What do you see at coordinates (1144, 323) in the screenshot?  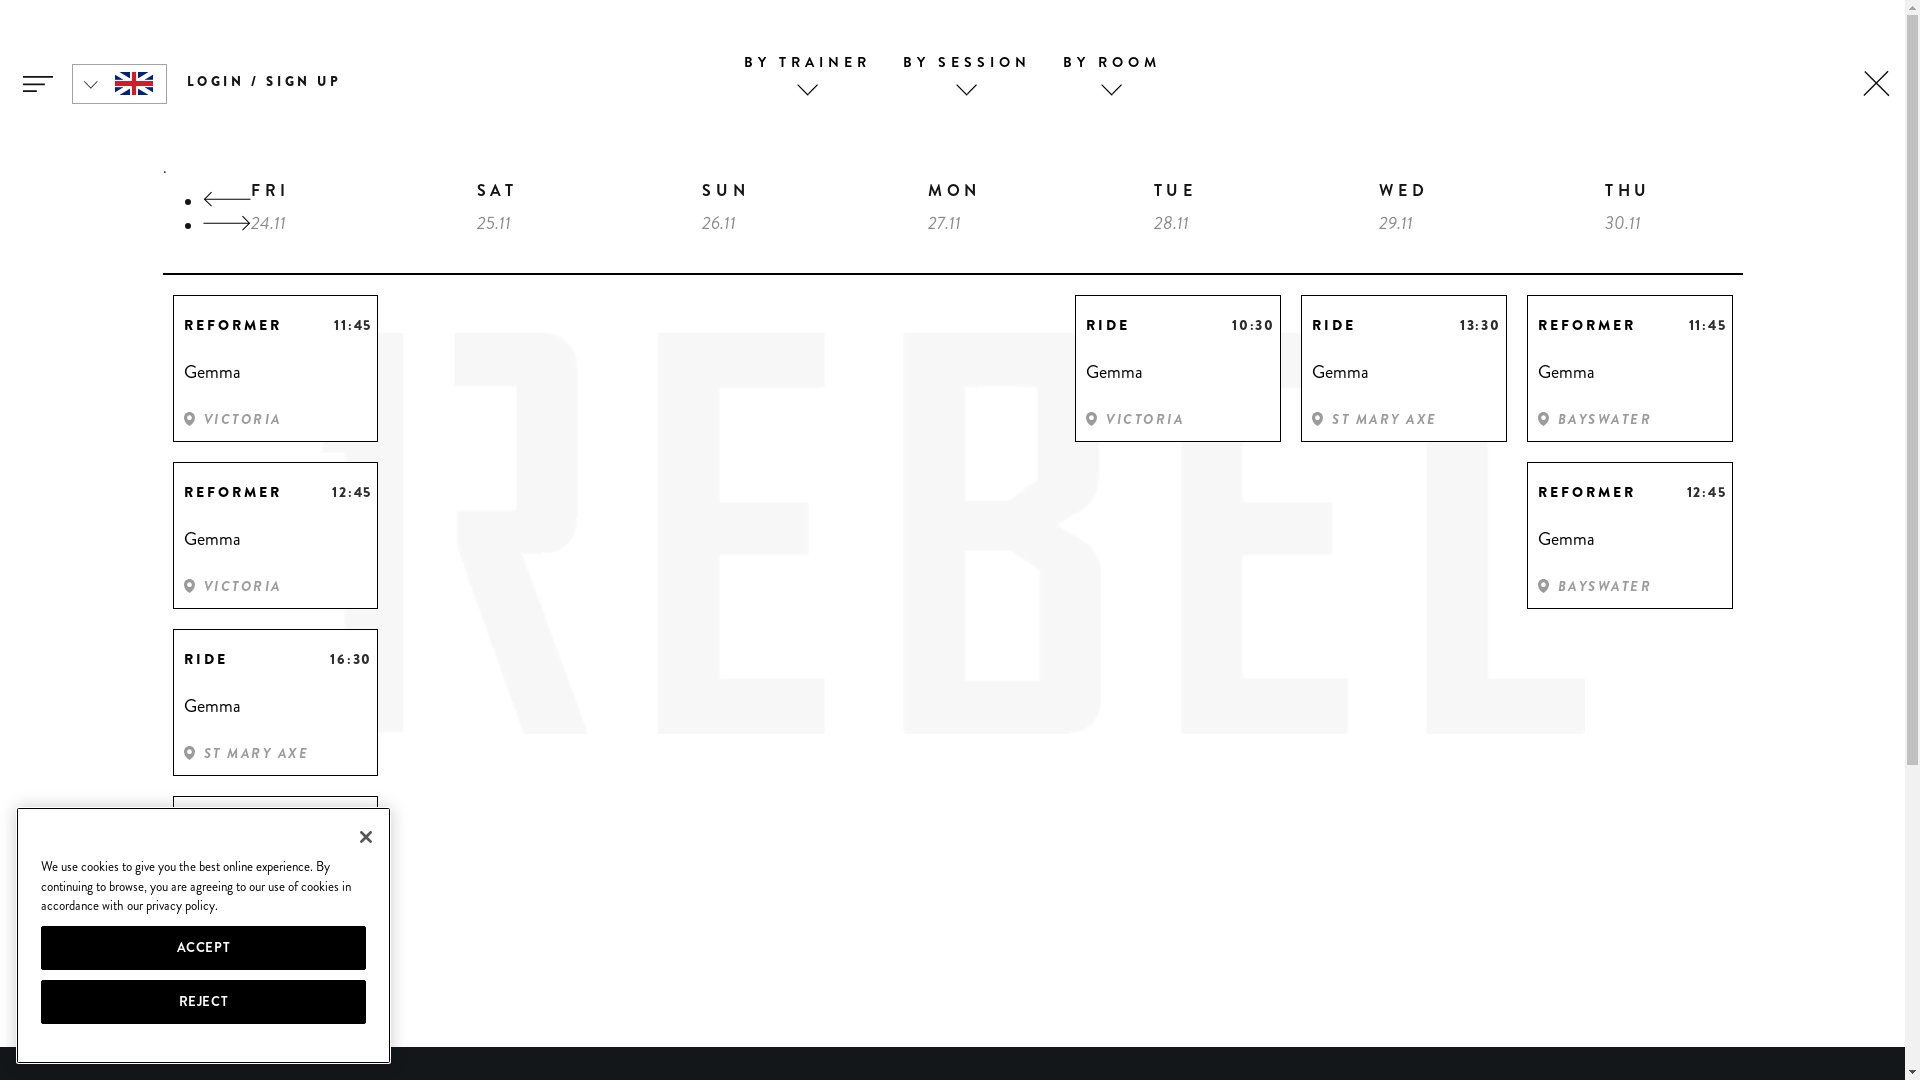 I see `RIDE` at bounding box center [1144, 323].